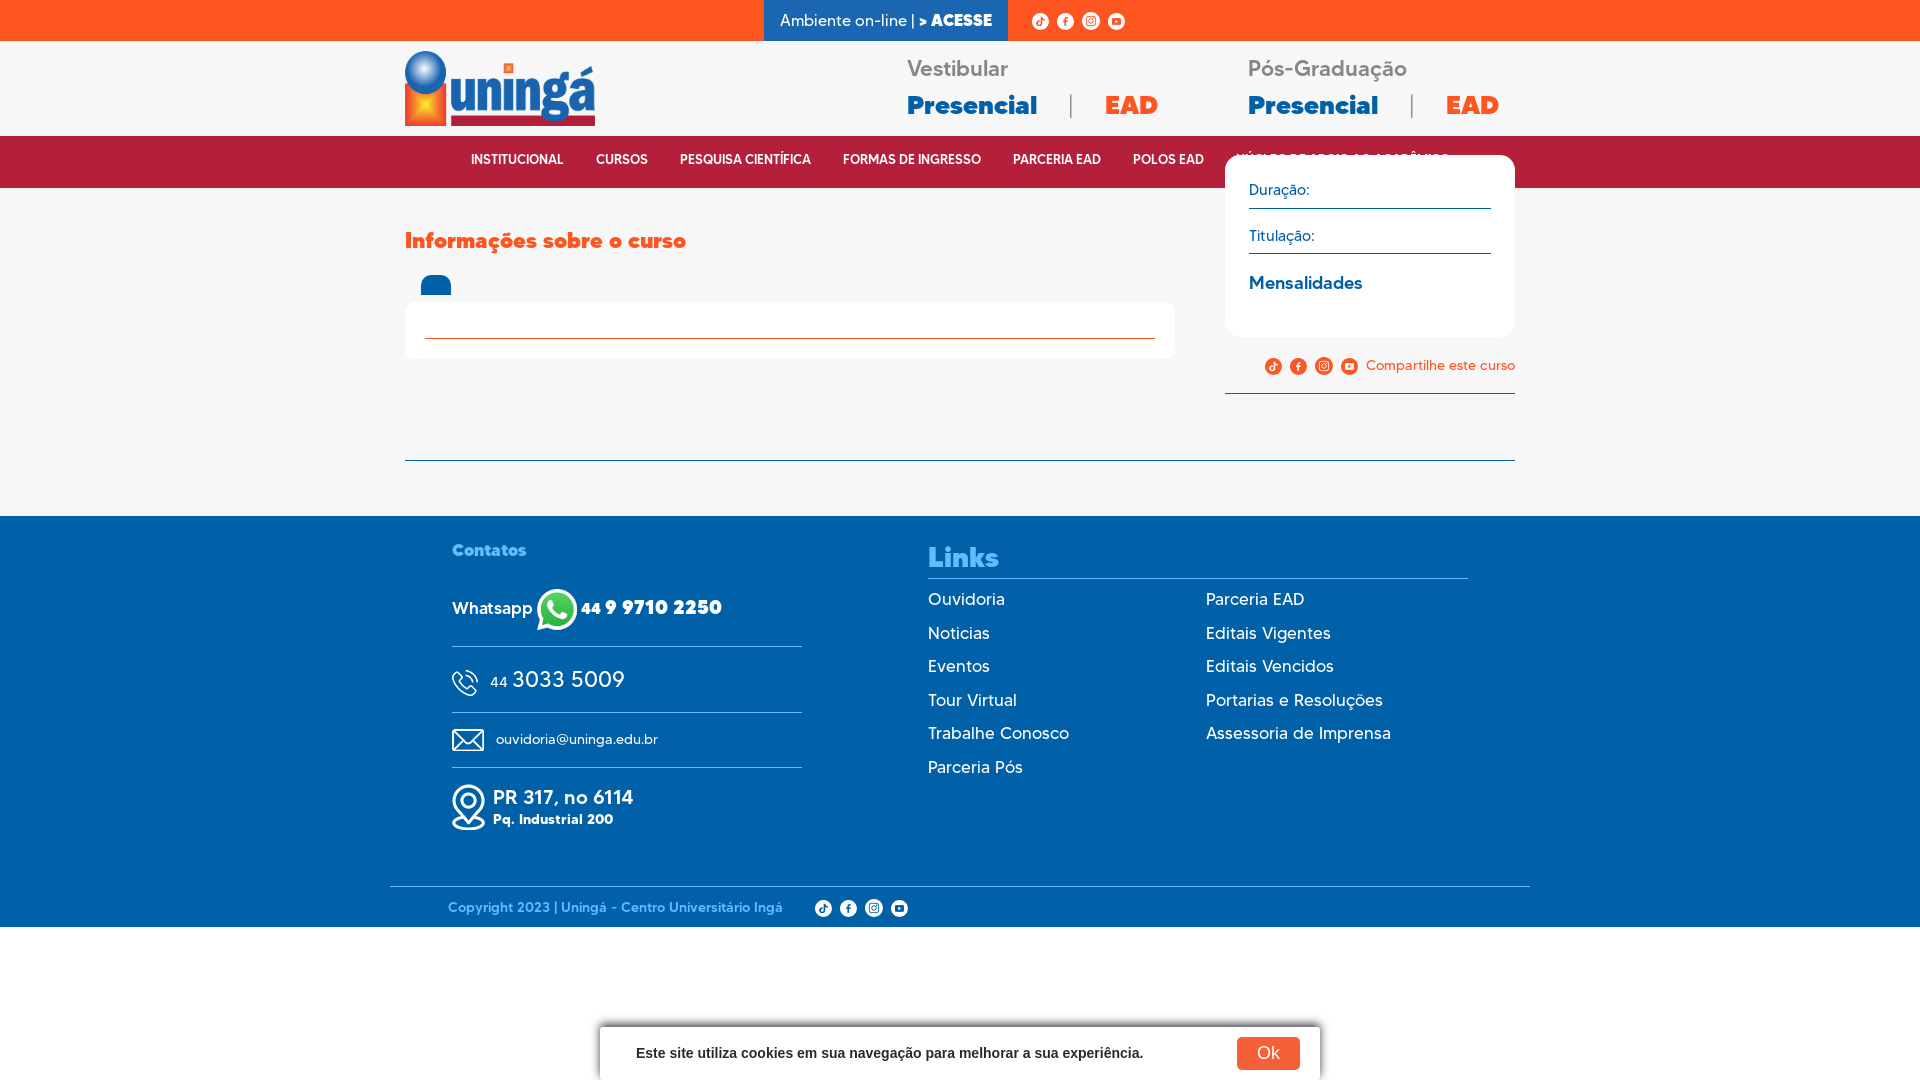 The height and width of the screenshot is (1080, 1920). Describe the element at coordinates (1337, 734) in the screenshot. I see `Assessoria de Imprensa` at that location.